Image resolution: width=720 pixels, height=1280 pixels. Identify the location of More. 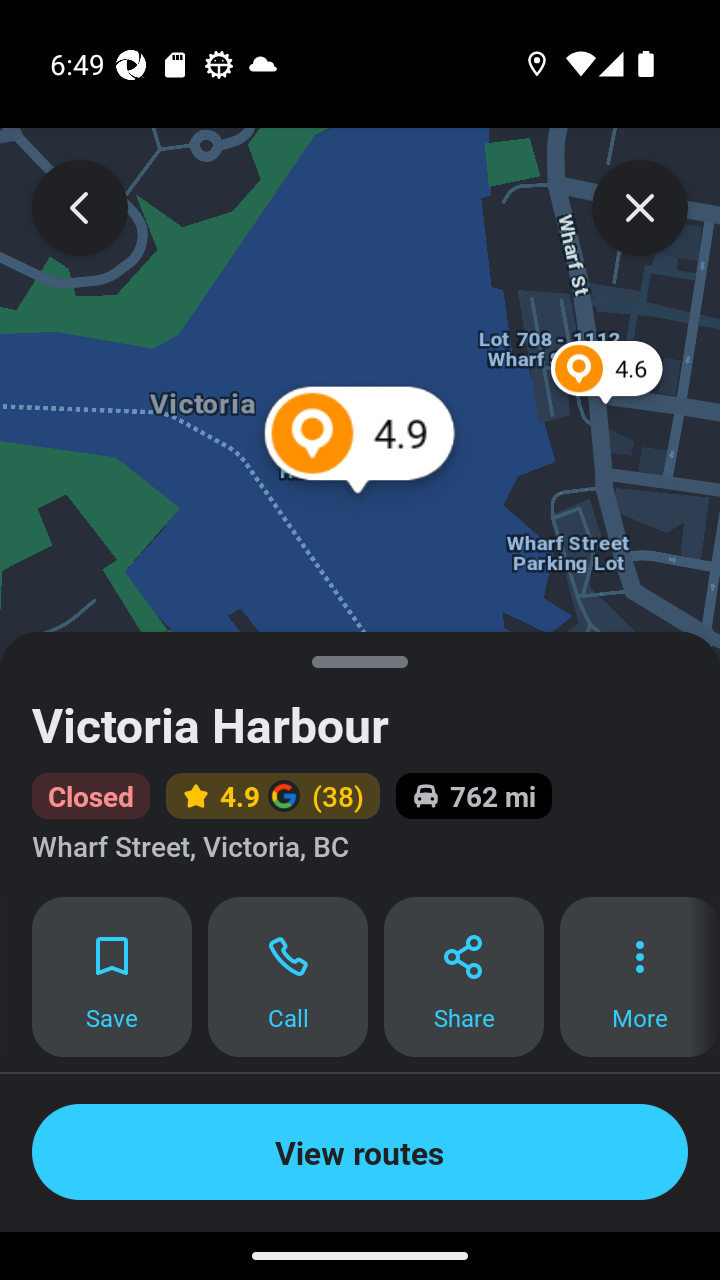
(640, 977).